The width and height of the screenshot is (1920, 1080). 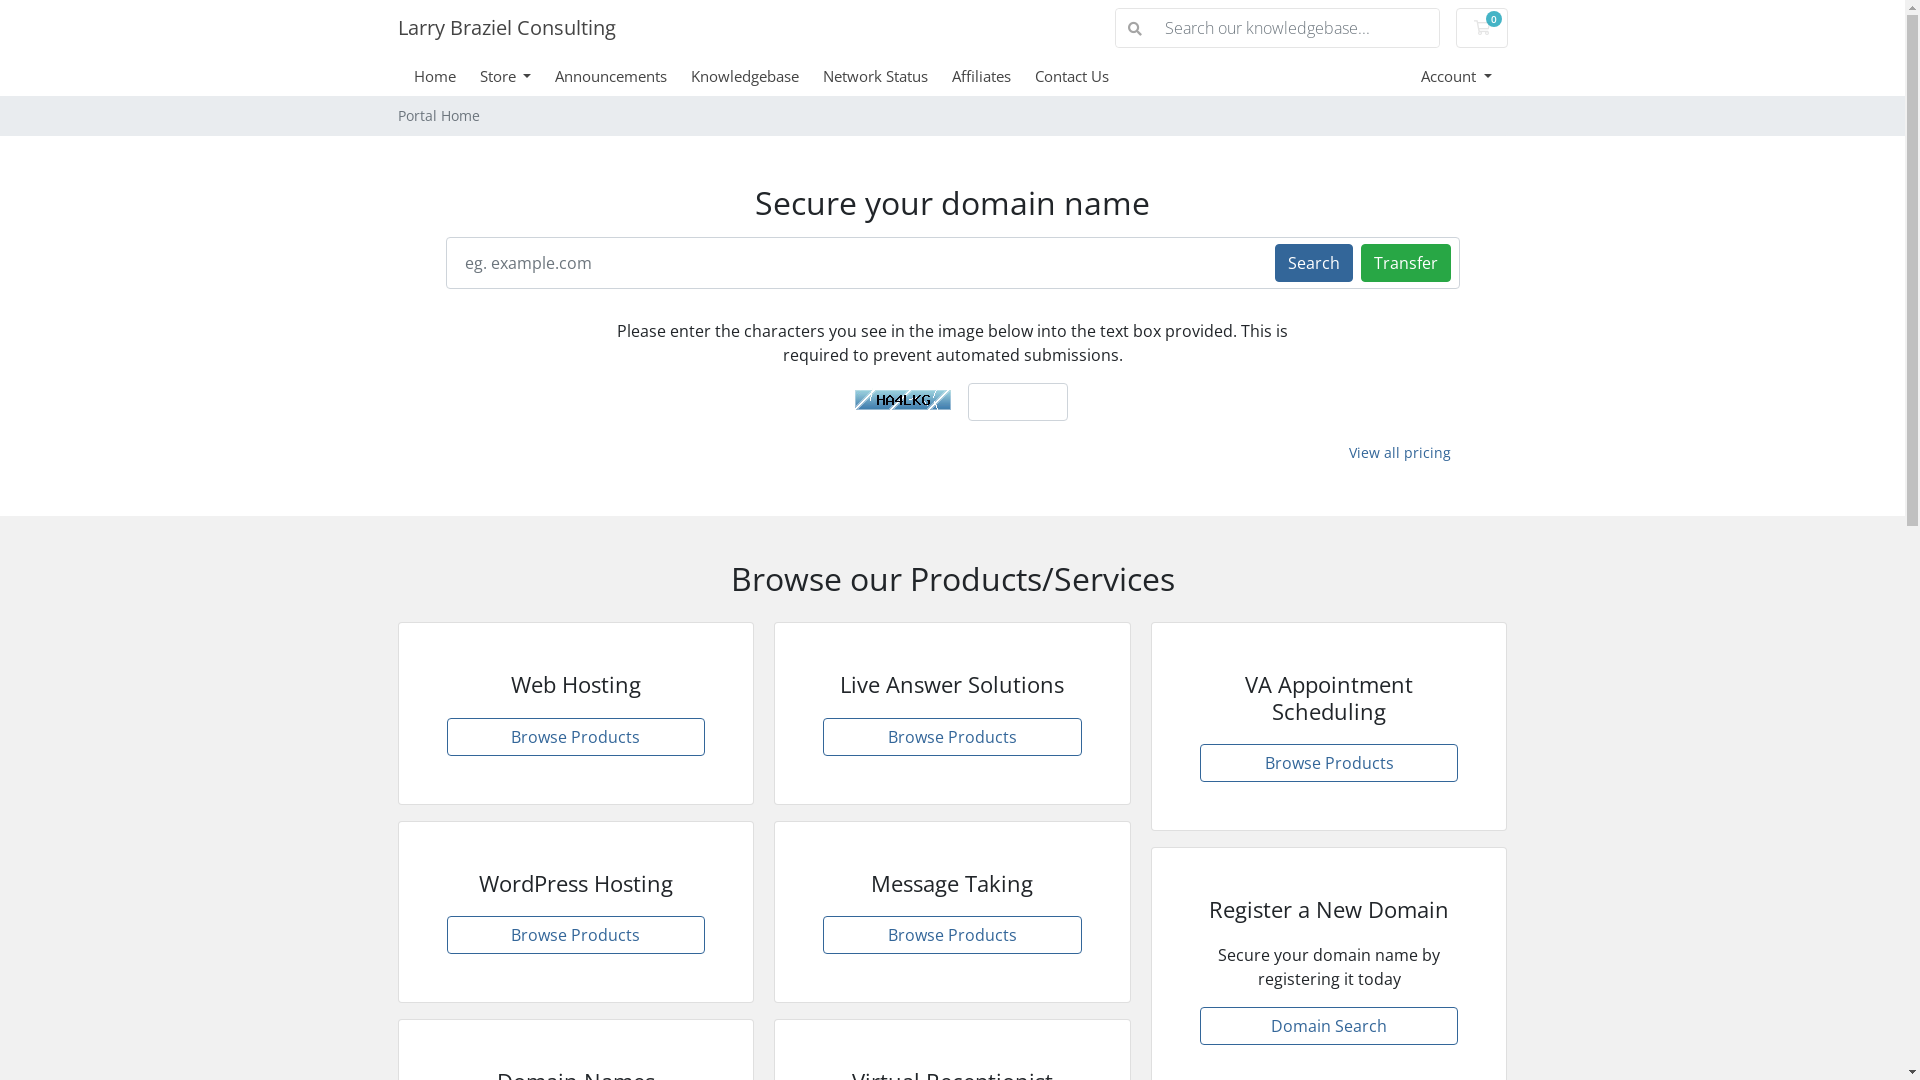 I want to click on Account, so click(x=1456, y=76).